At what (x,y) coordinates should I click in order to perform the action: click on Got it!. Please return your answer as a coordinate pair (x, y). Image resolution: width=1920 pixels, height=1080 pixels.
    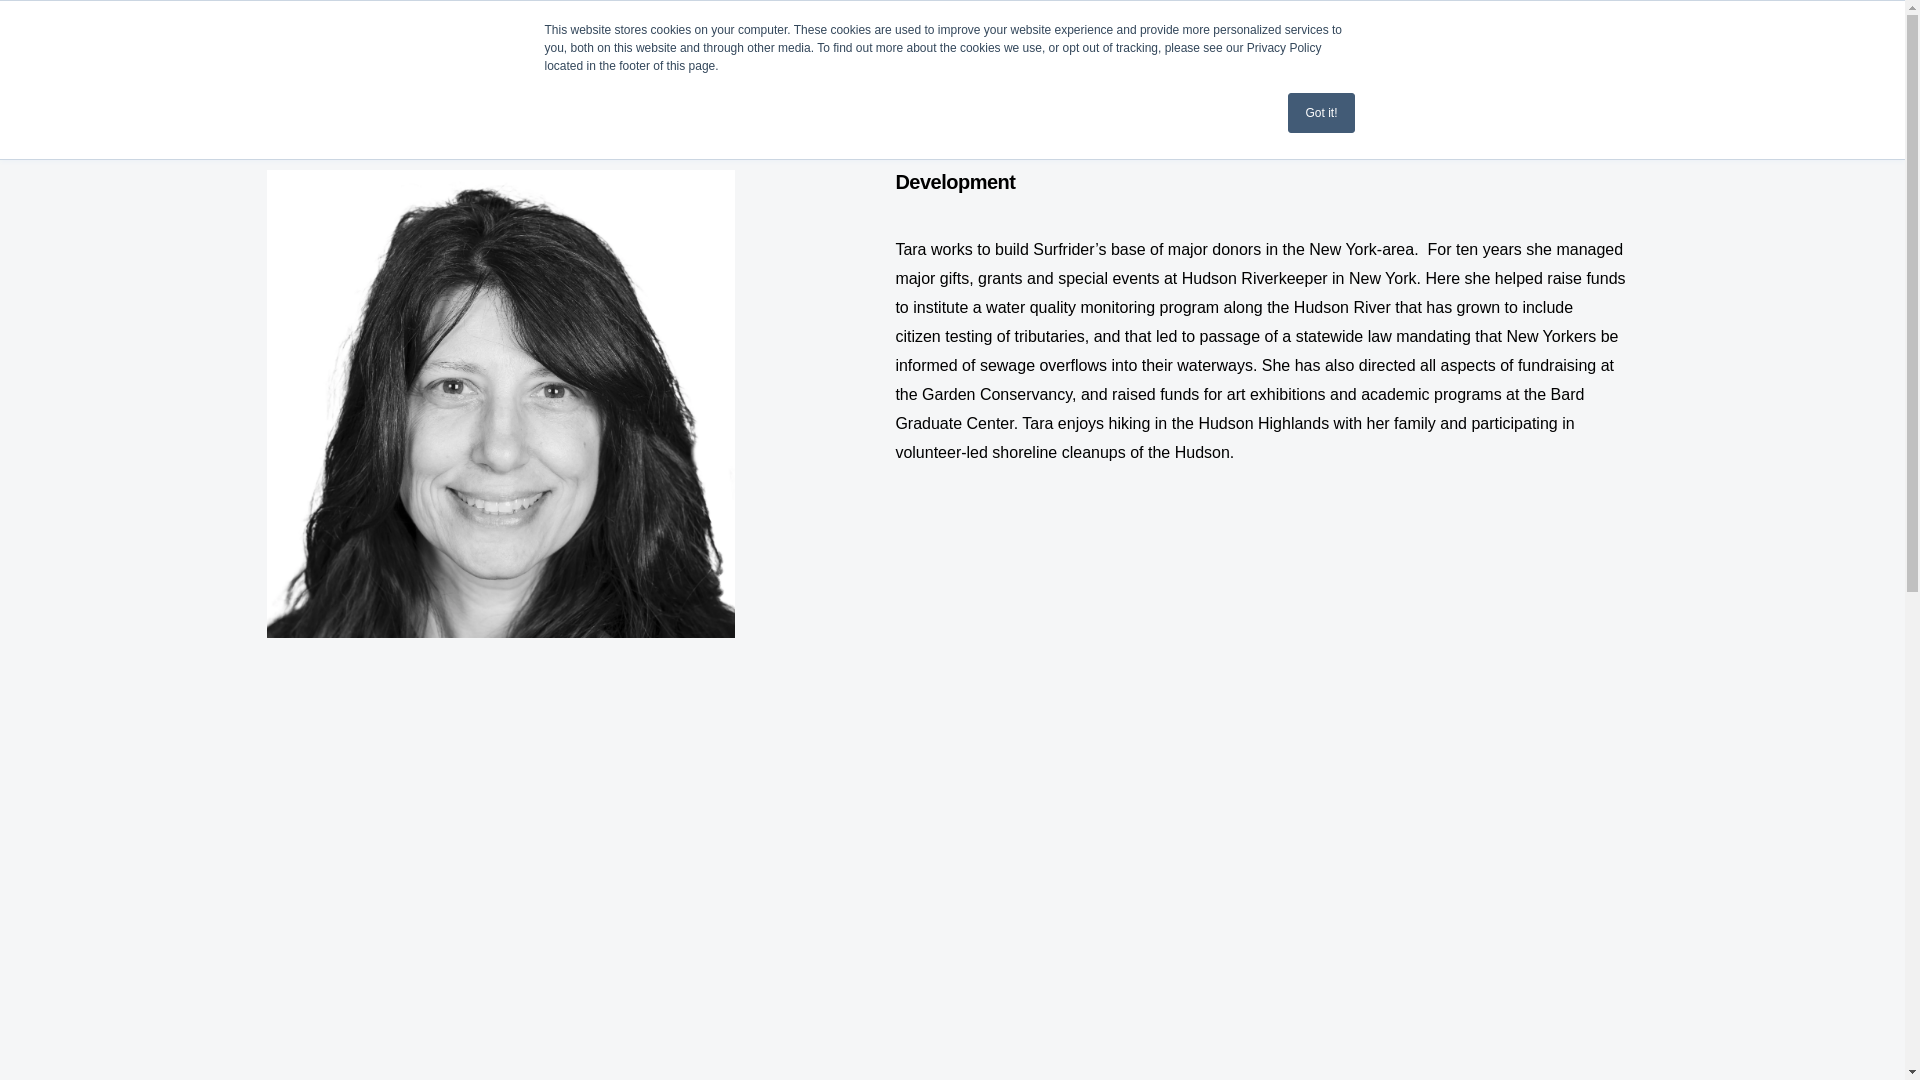
    Looking at the image, I should click on (1320, 112).